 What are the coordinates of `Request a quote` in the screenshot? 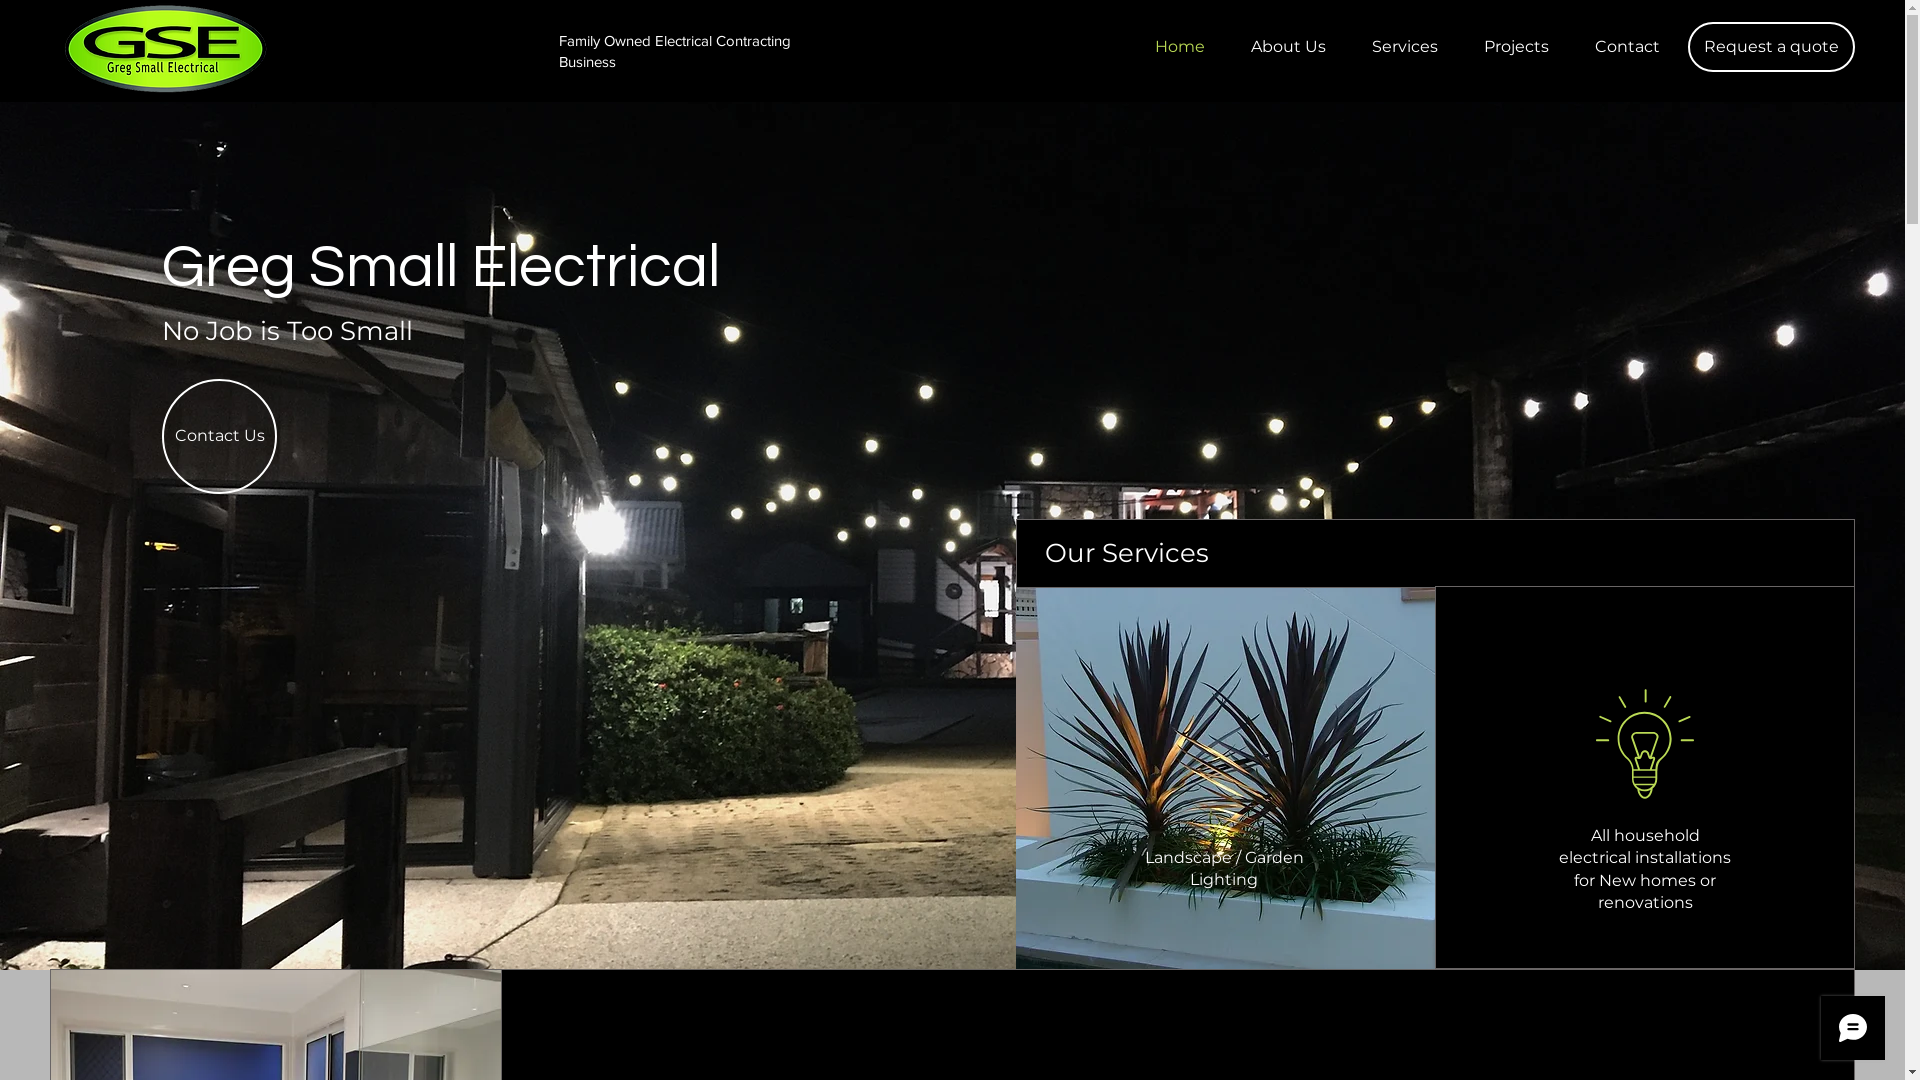 It's located at (1772, 47).